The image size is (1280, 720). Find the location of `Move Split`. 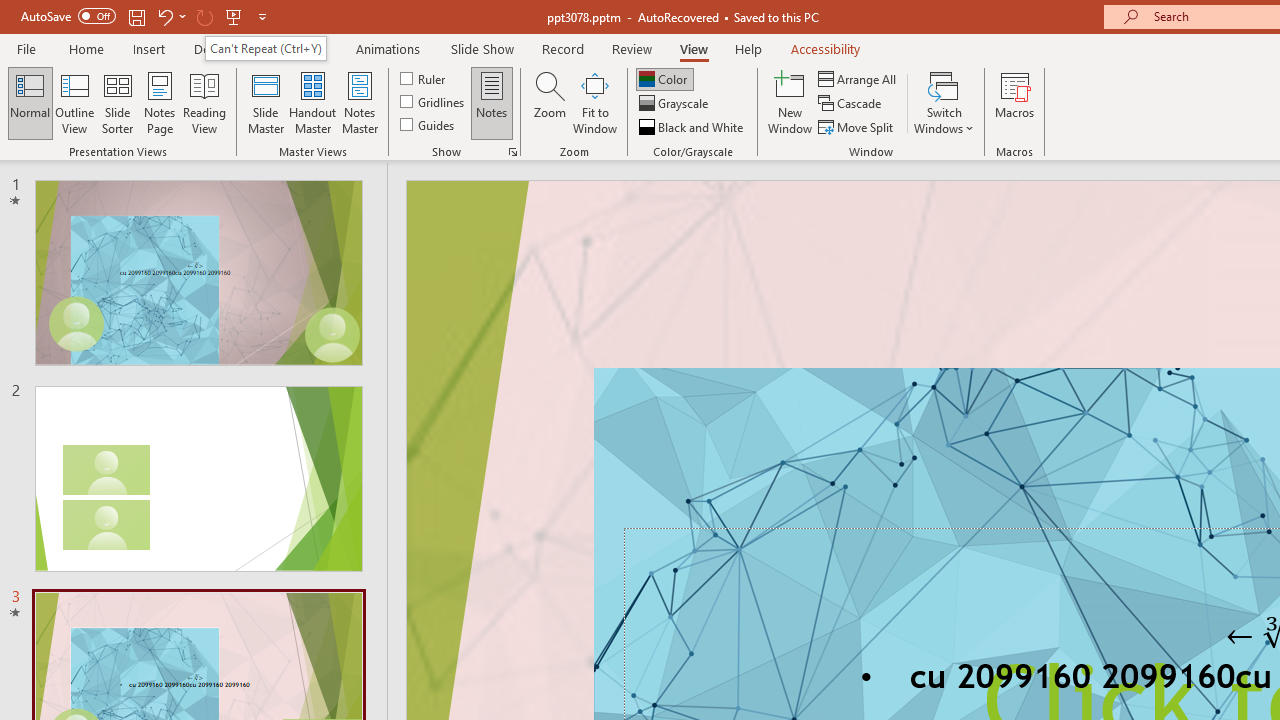

Move Split is located at coordinates (857, 126).